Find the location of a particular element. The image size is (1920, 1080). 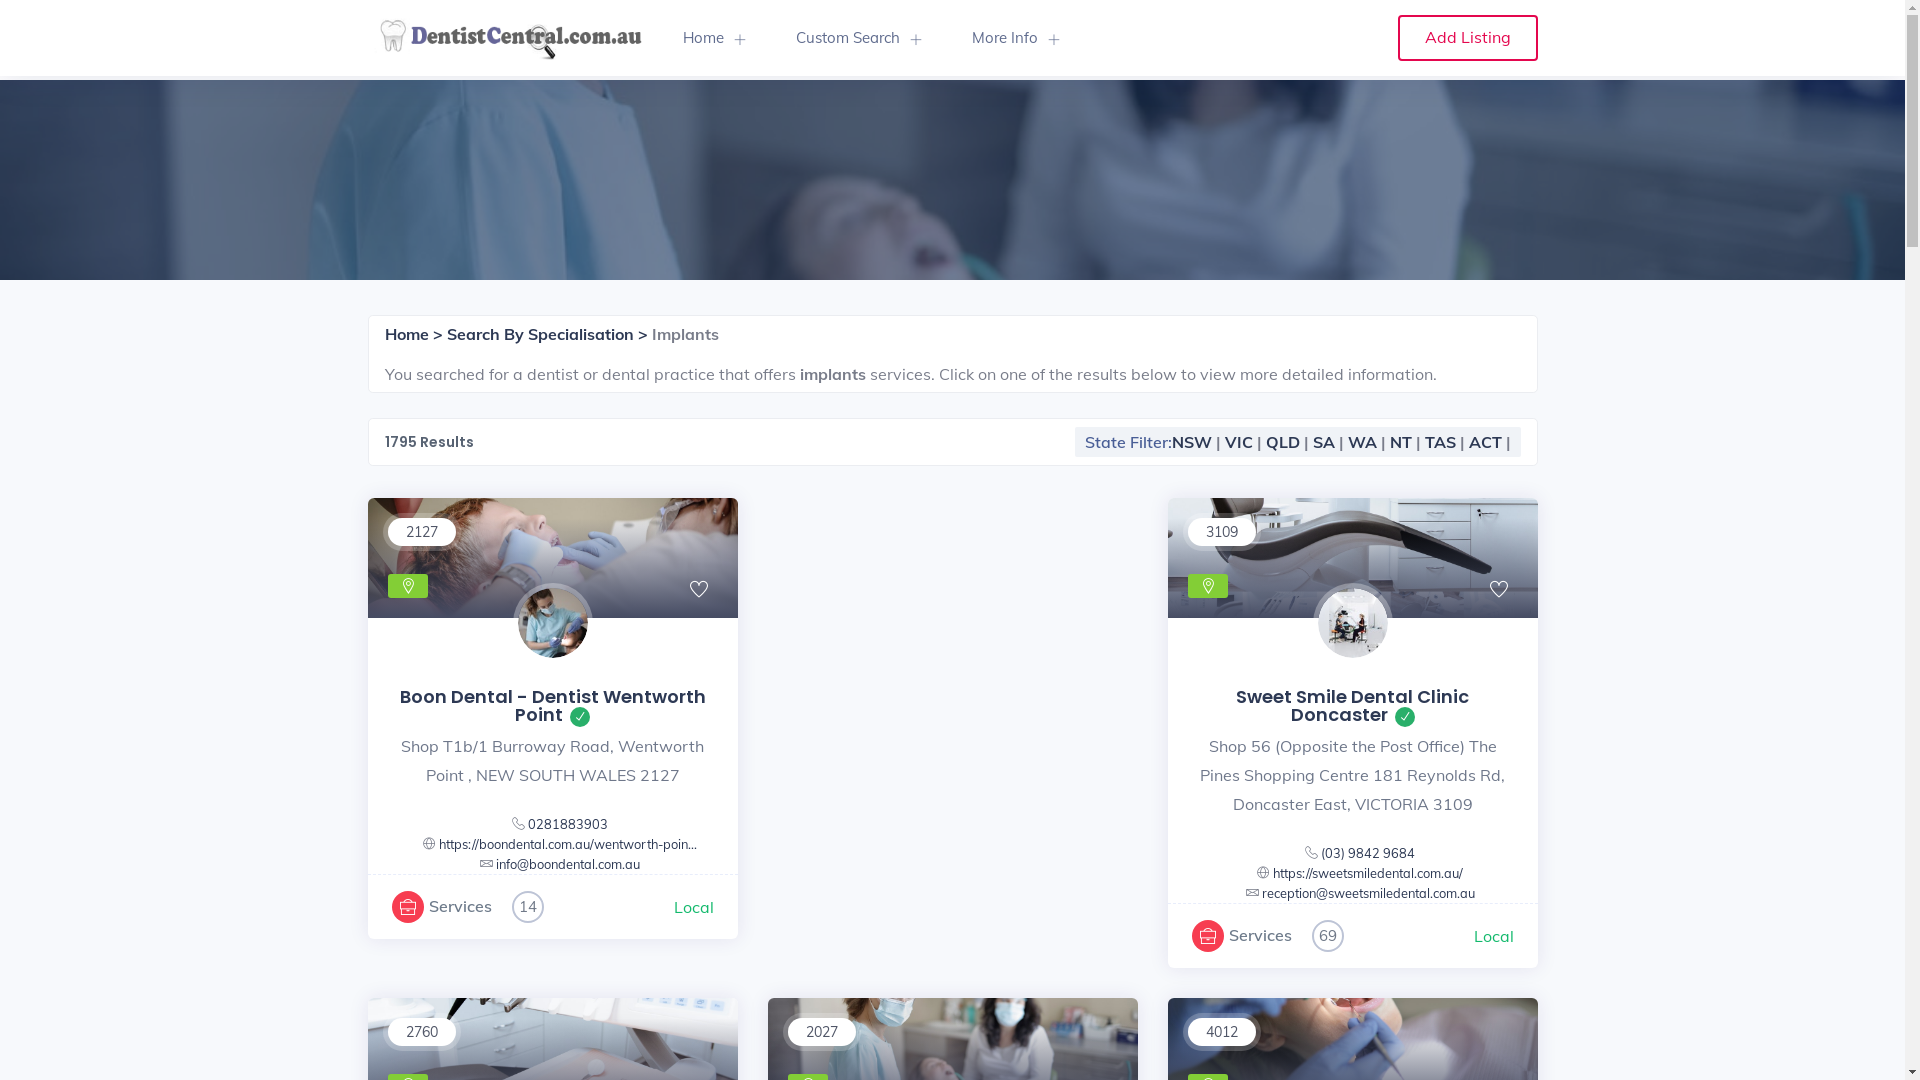

QLD is located at coordinates (1283, 442).